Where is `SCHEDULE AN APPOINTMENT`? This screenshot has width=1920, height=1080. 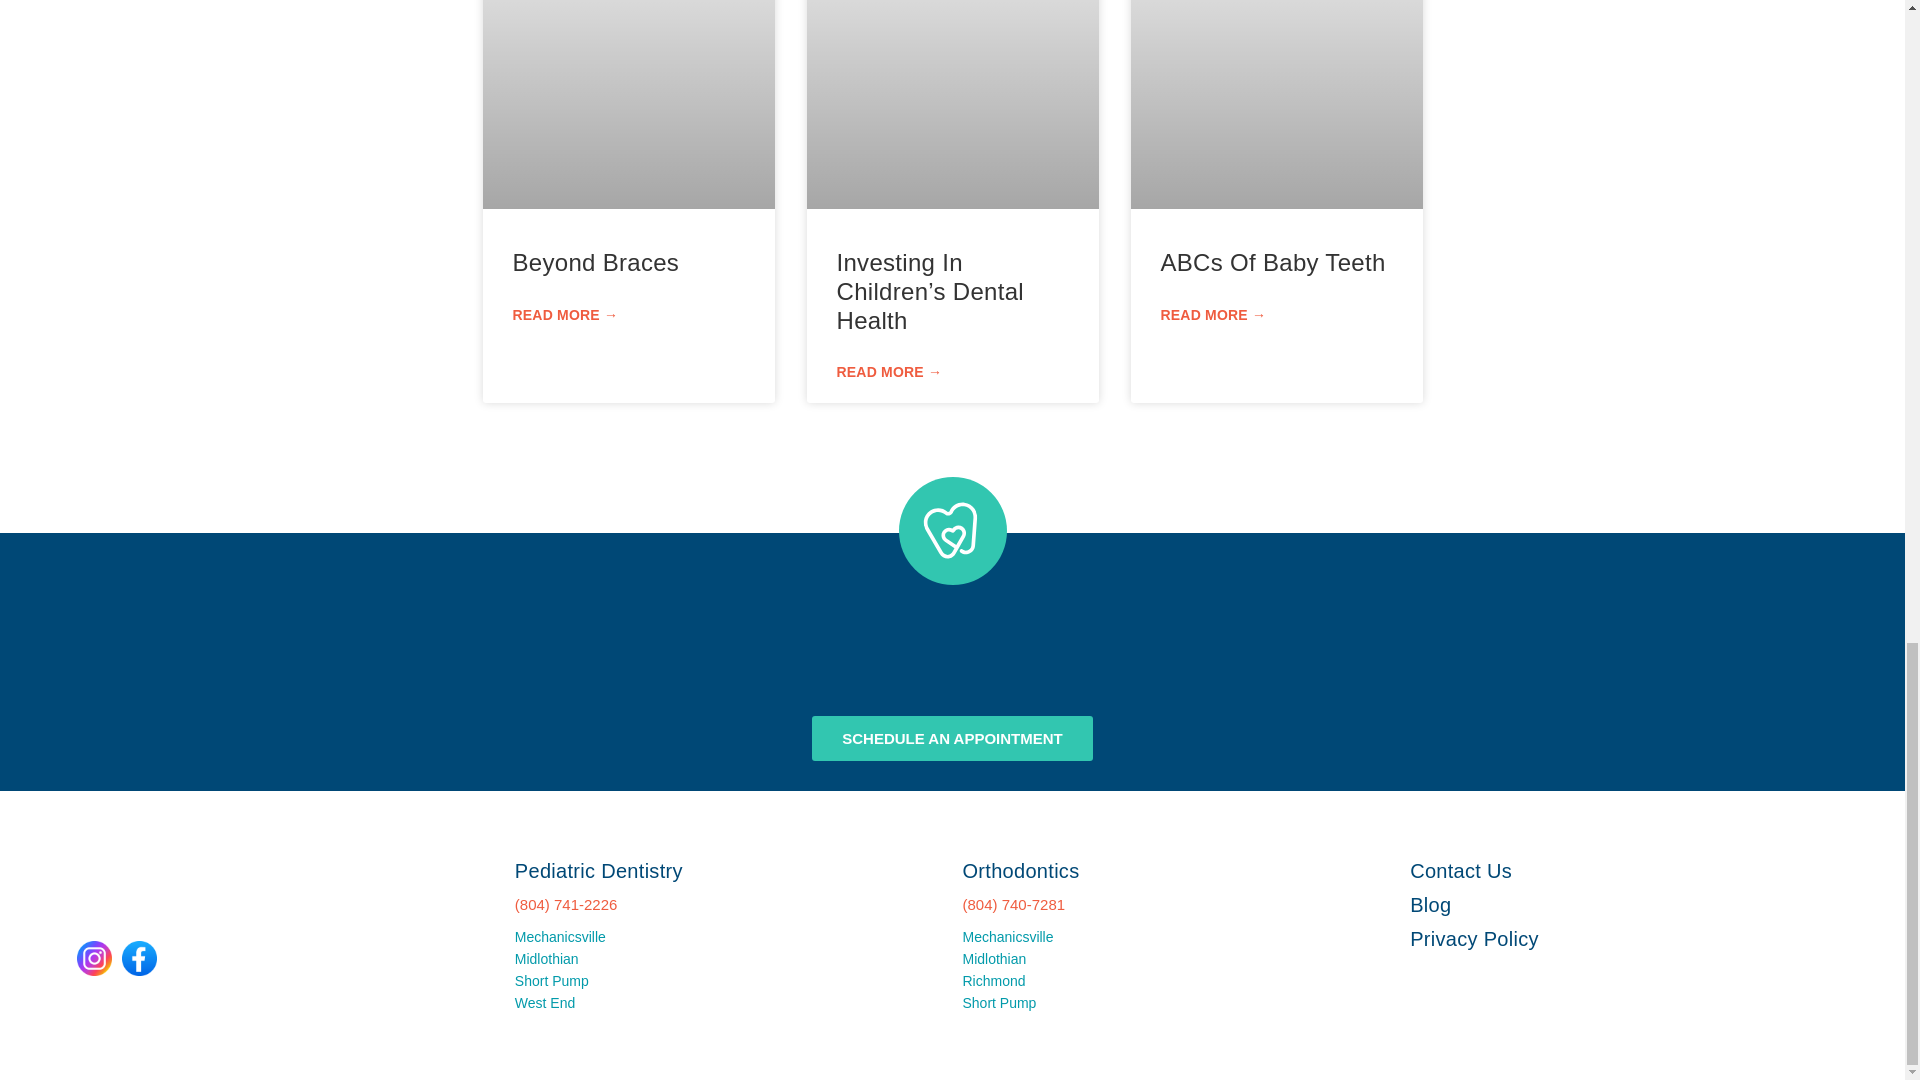 SCHEDULE AN APPOINTMENT is located at coordinates (952, 738).